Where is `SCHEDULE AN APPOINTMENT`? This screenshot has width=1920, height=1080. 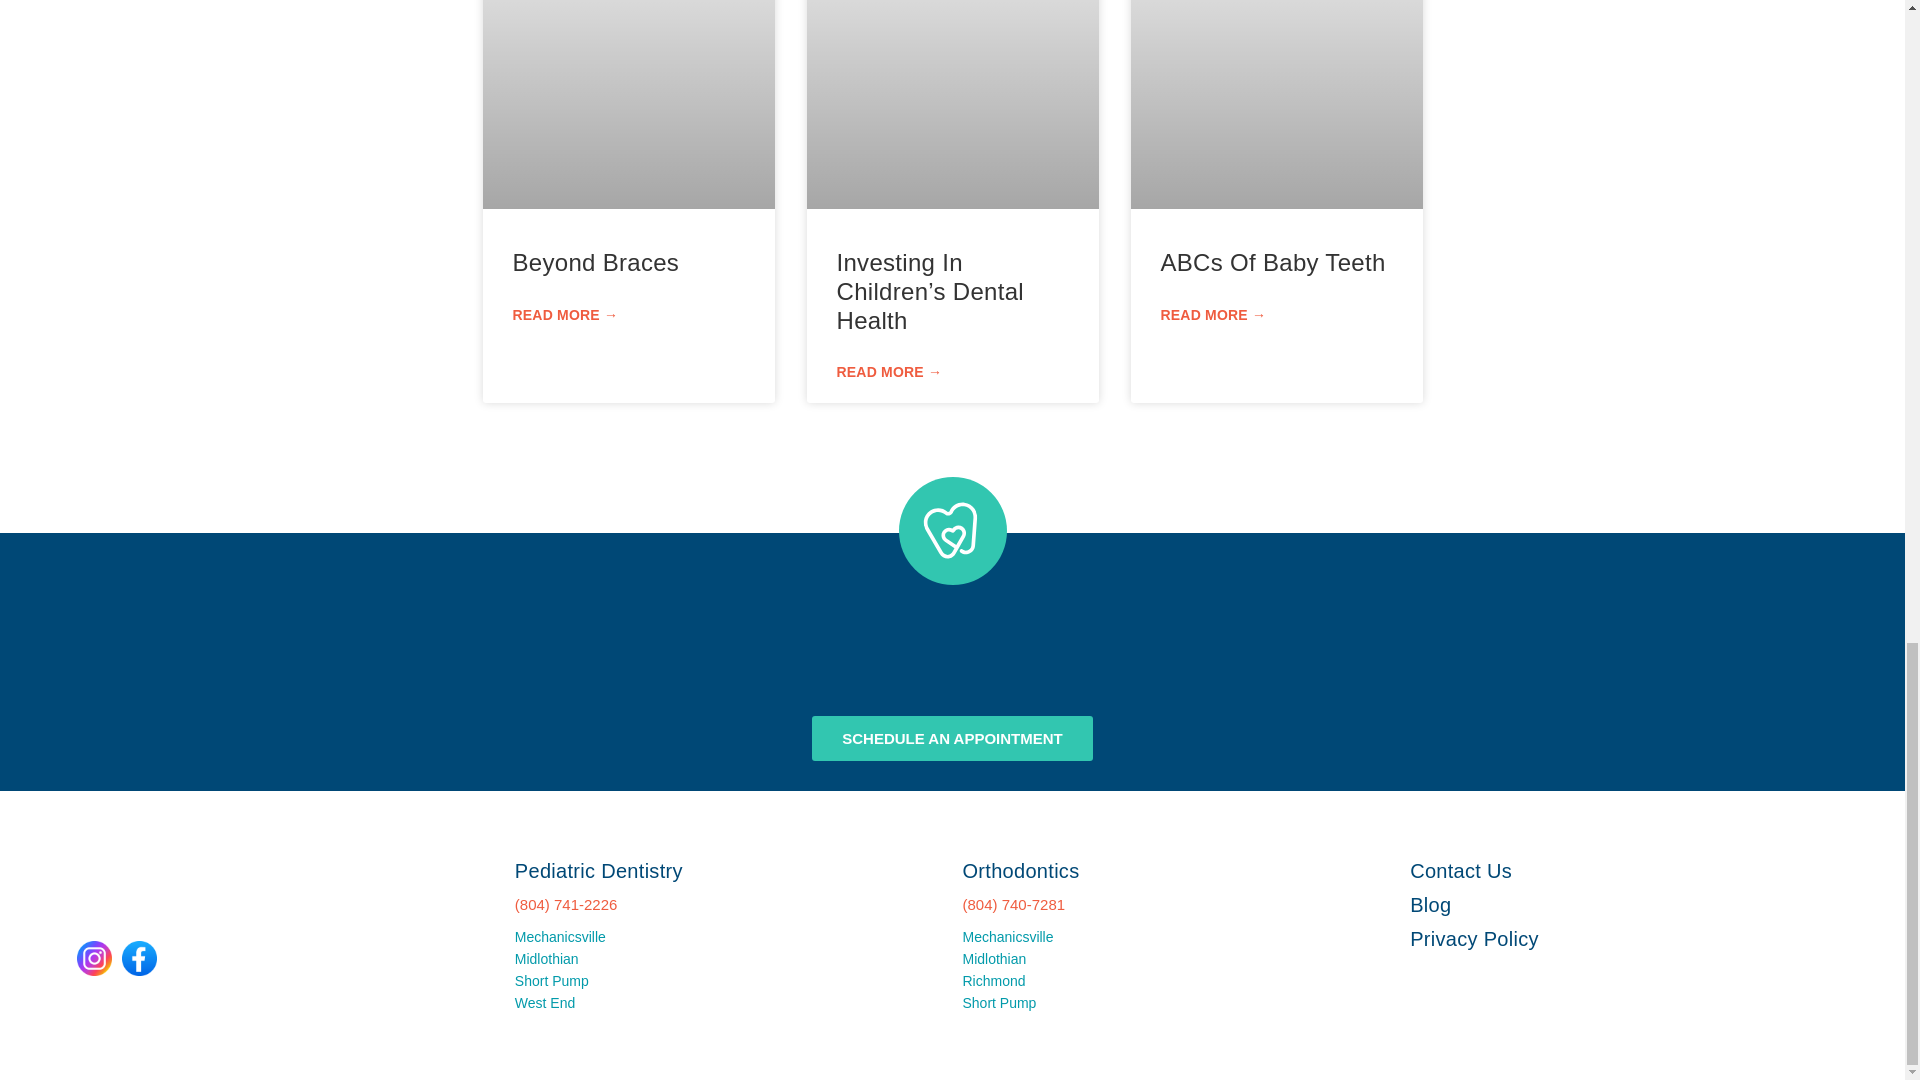 SCHEDULE AN APPOINTMENT is located at coordinates (952, 738).